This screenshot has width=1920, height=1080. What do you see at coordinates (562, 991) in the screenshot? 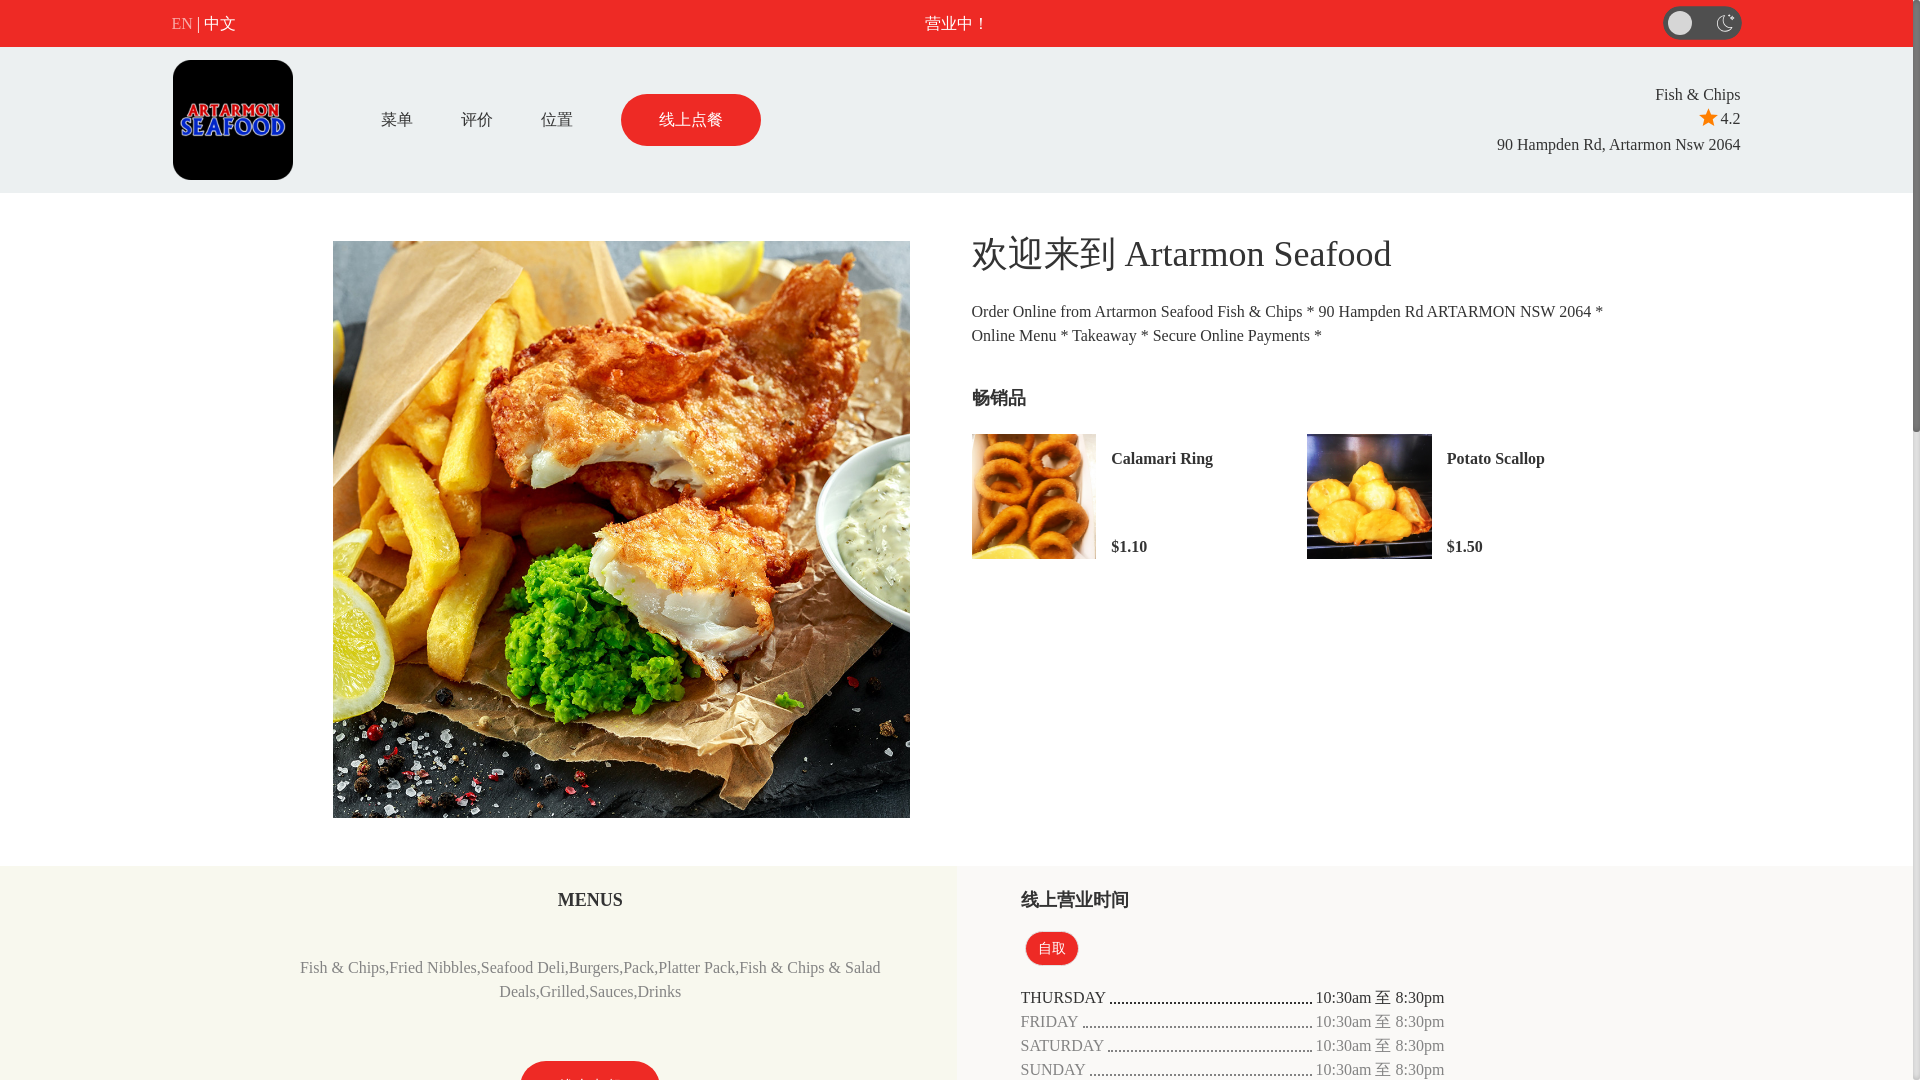
I see `Grilled` at bounding box center [562, 991].